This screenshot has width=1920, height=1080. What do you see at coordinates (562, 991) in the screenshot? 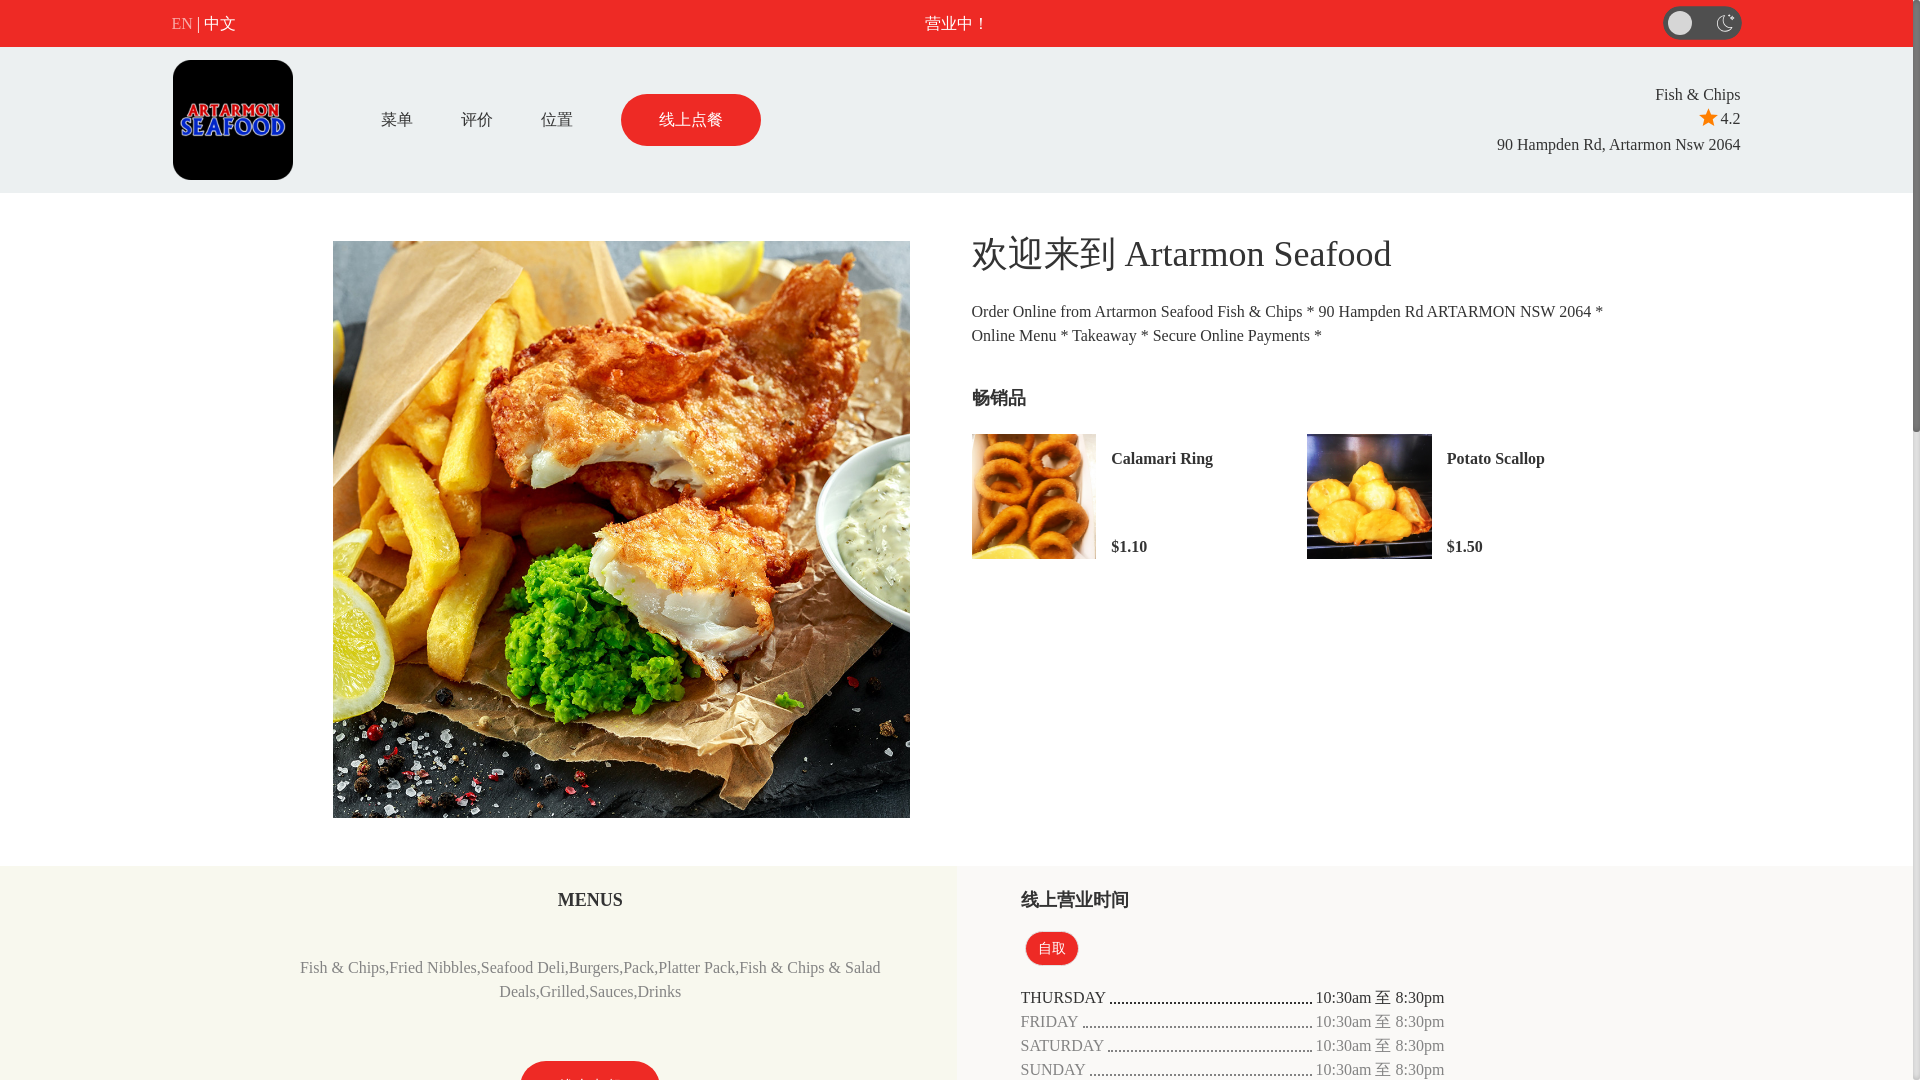
I see `Grilled` at bounding box center [562, 991].